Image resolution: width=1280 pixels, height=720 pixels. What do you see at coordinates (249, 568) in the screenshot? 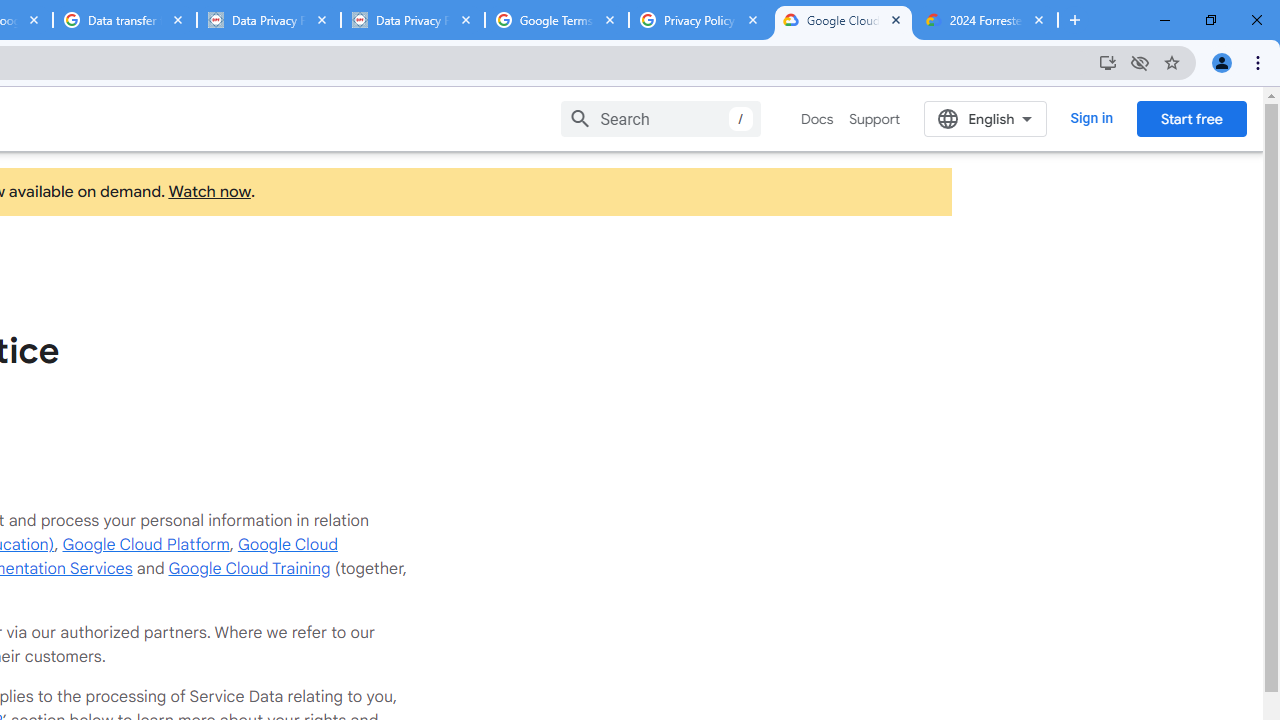
I see `Google Cloud Training` at bounding box center [249, 568].